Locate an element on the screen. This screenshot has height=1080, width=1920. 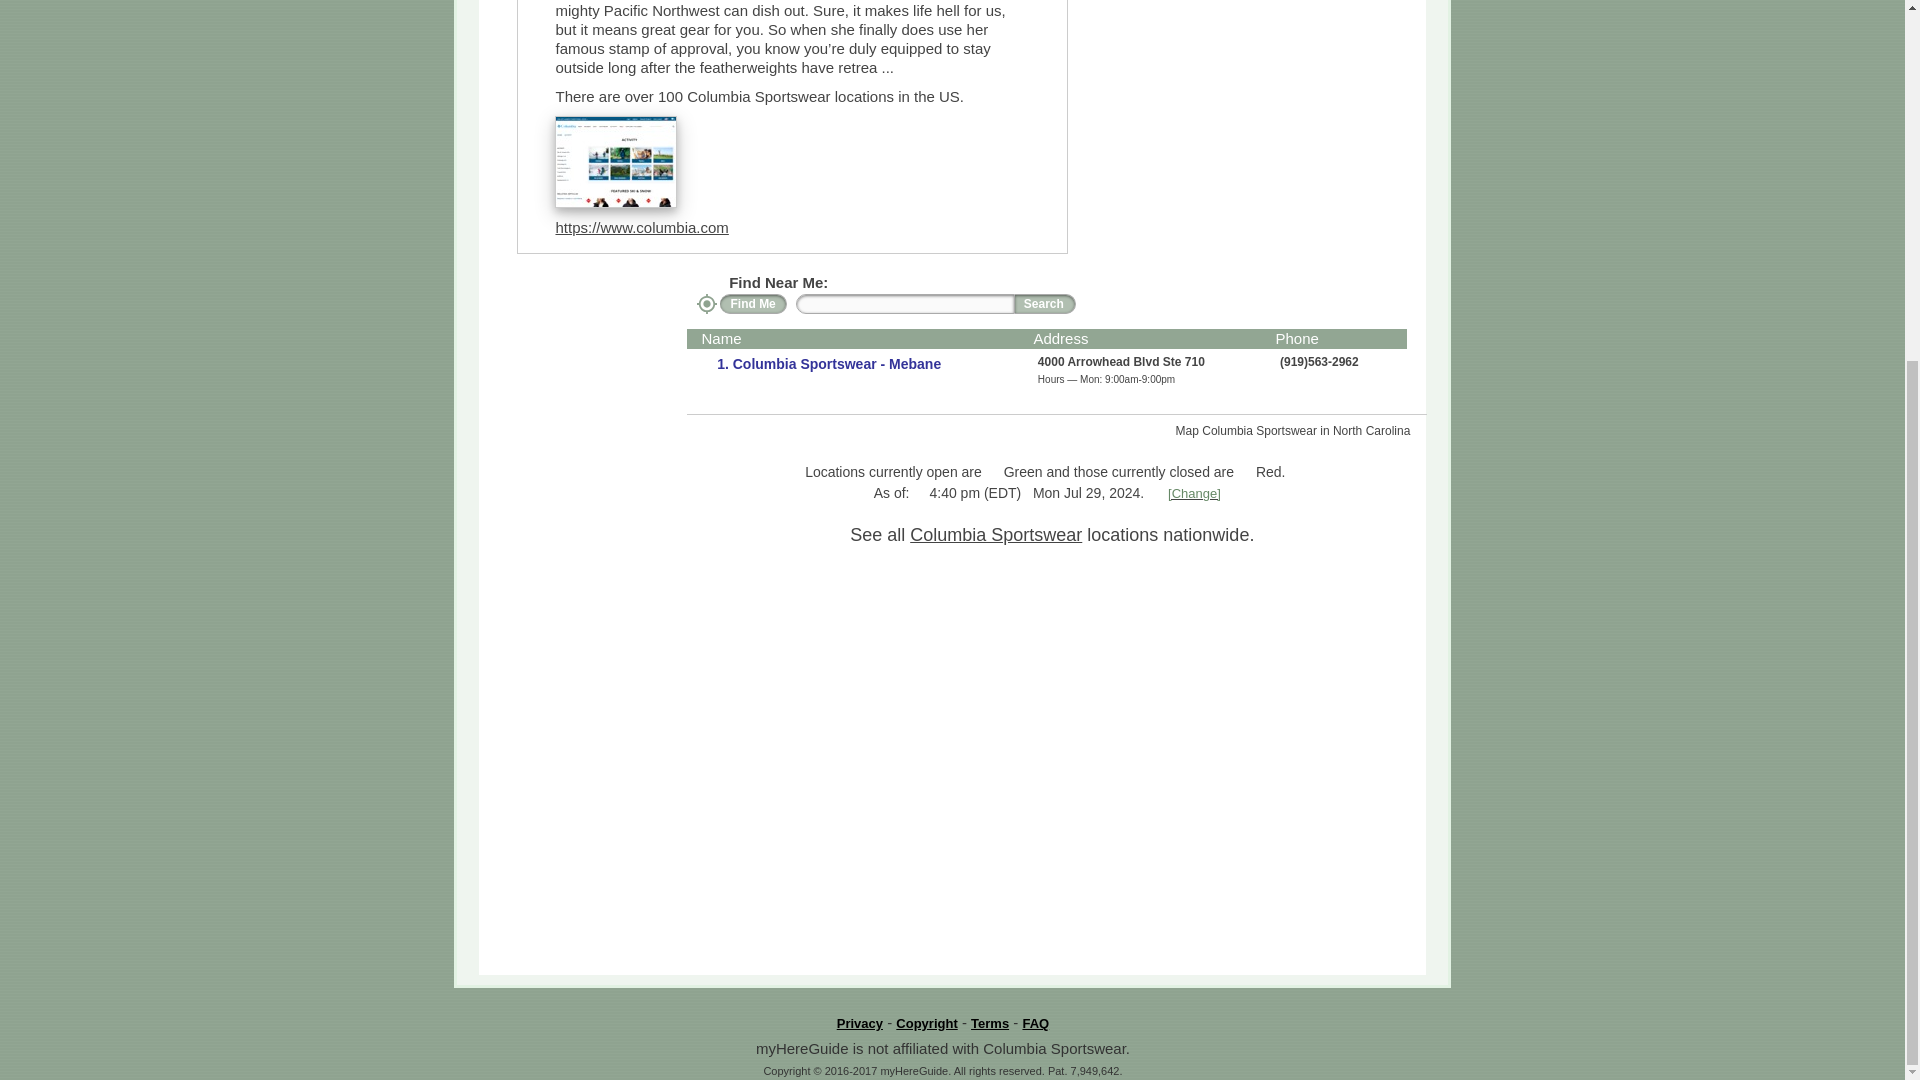
Terms is located at coordinates (990, 1024).